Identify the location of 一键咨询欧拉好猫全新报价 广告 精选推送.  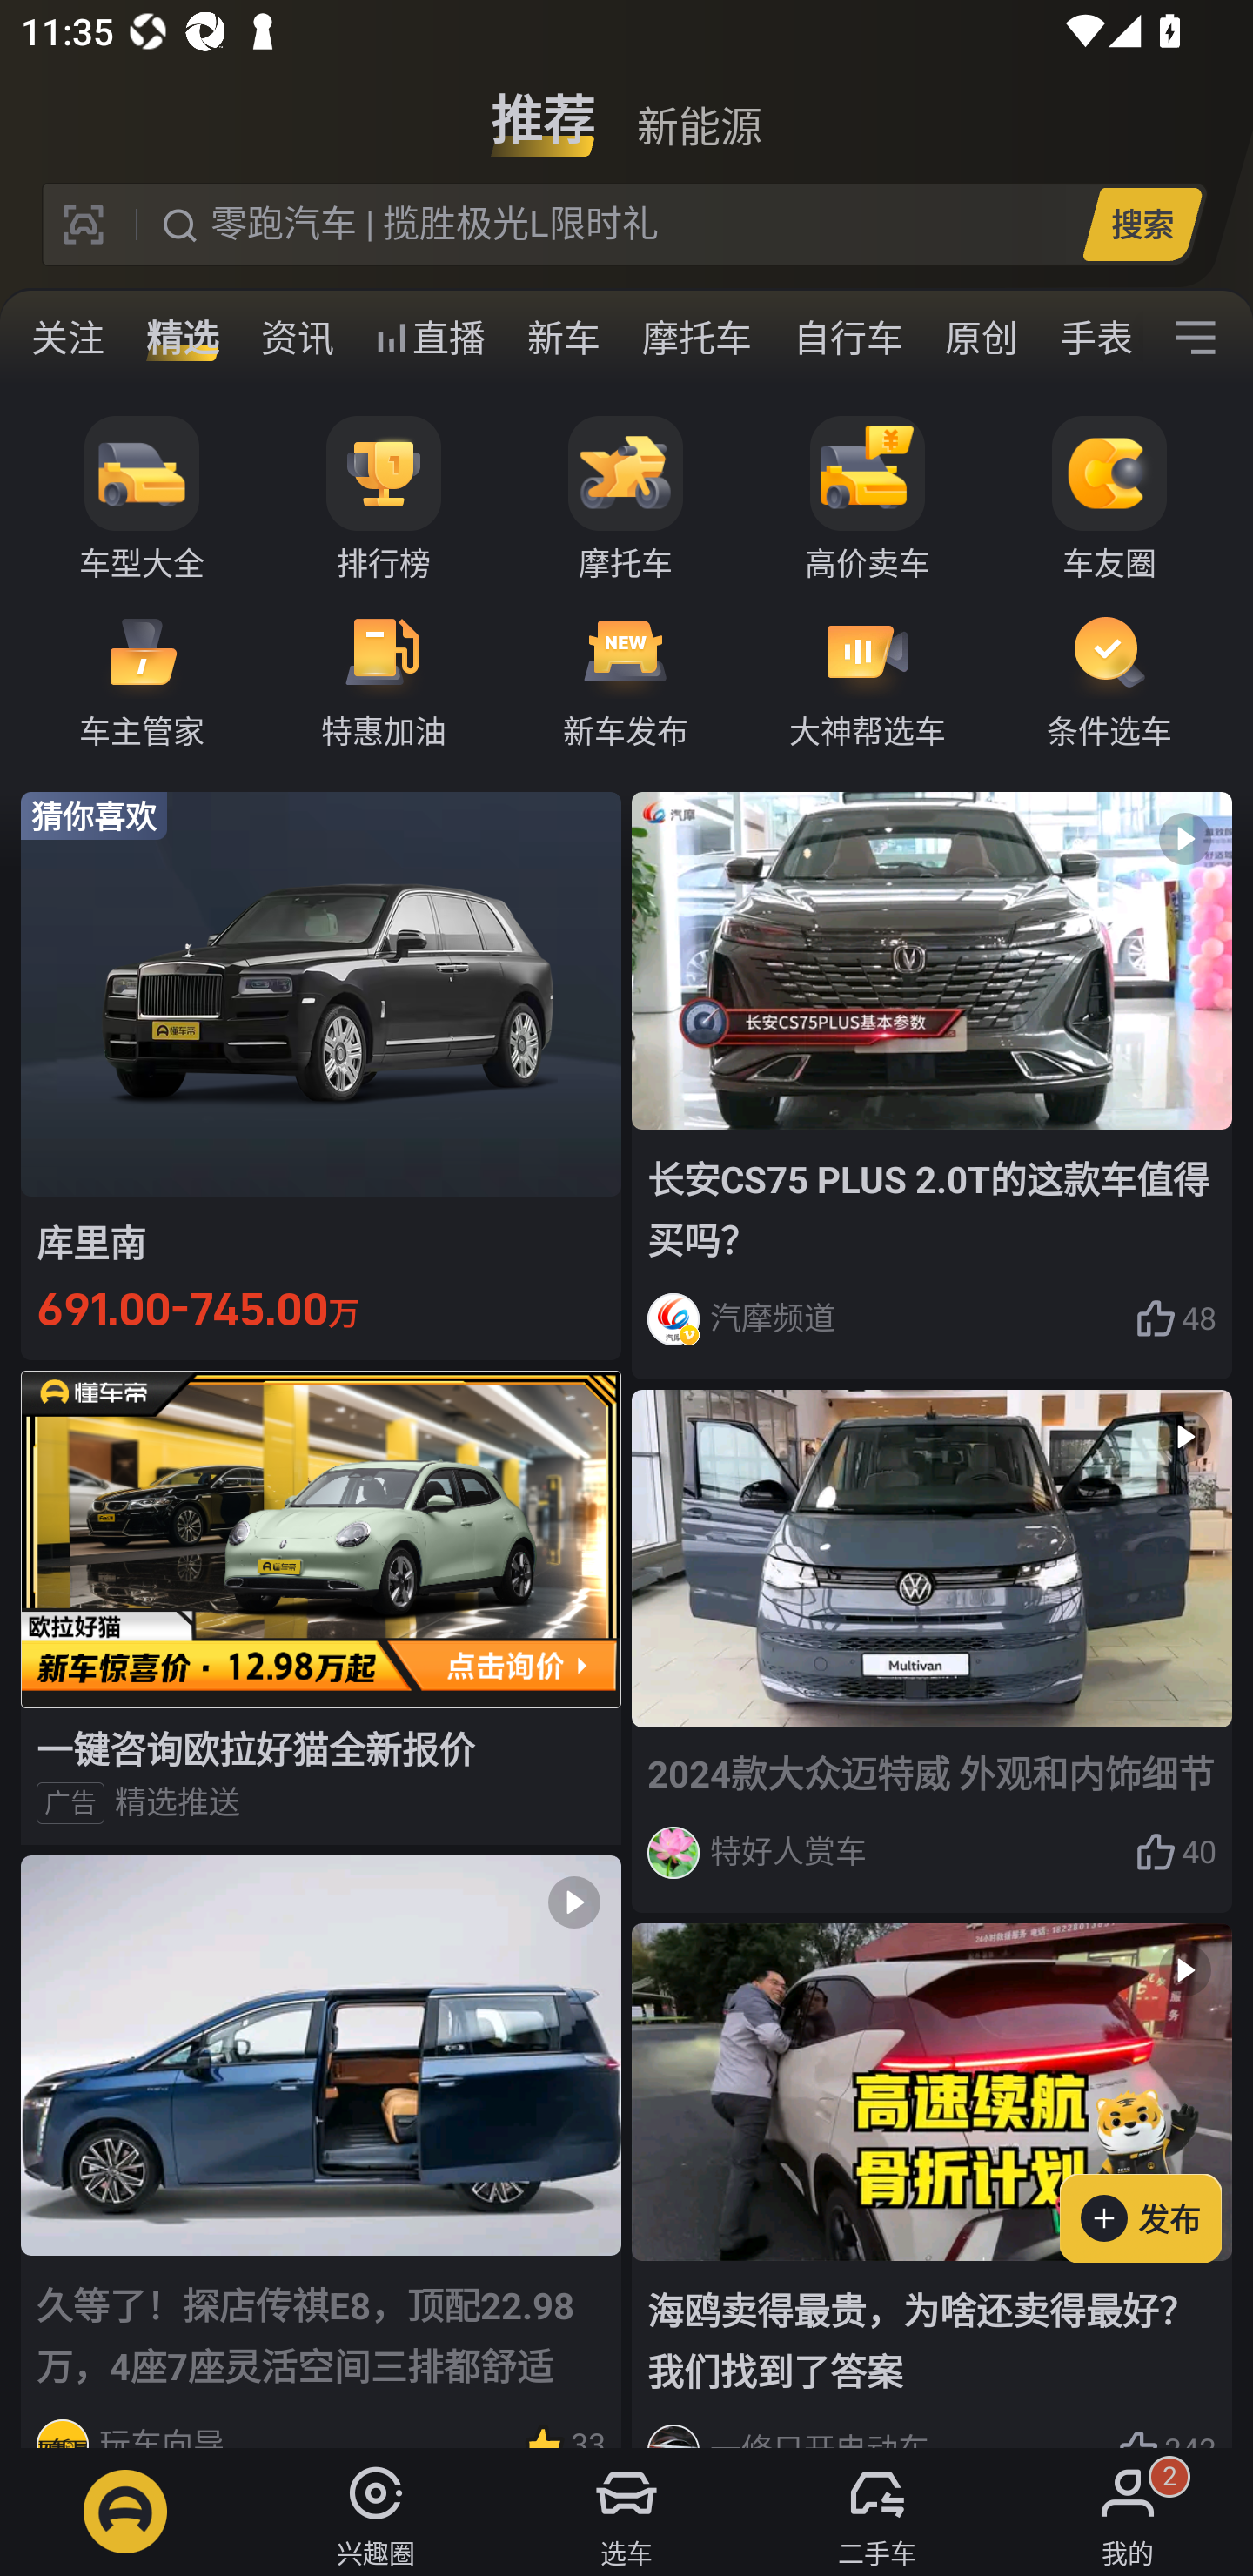
(321, 1607).